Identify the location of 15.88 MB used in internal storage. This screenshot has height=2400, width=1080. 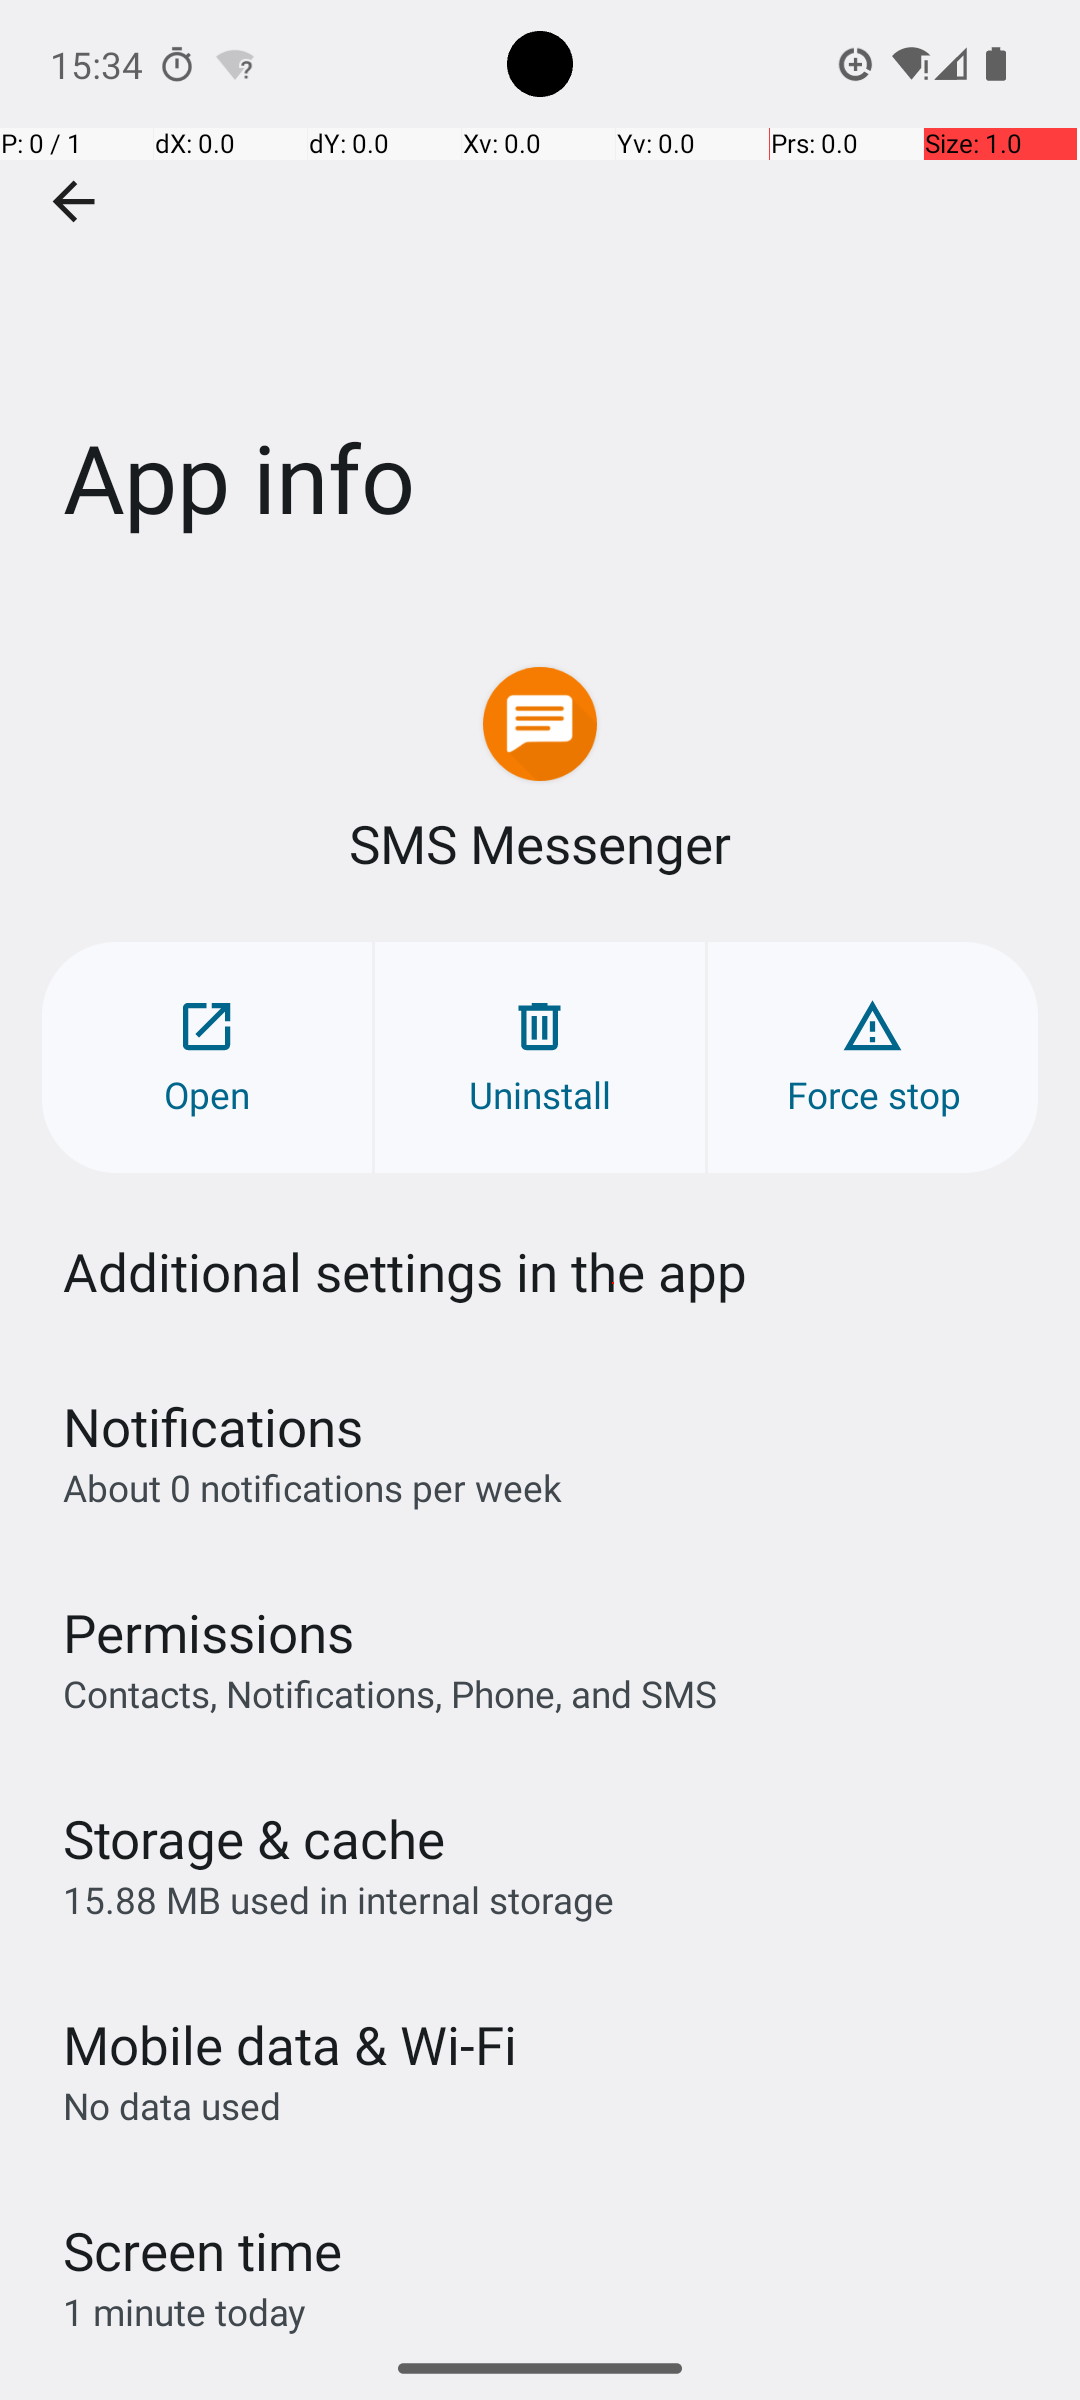
(338, 1900).